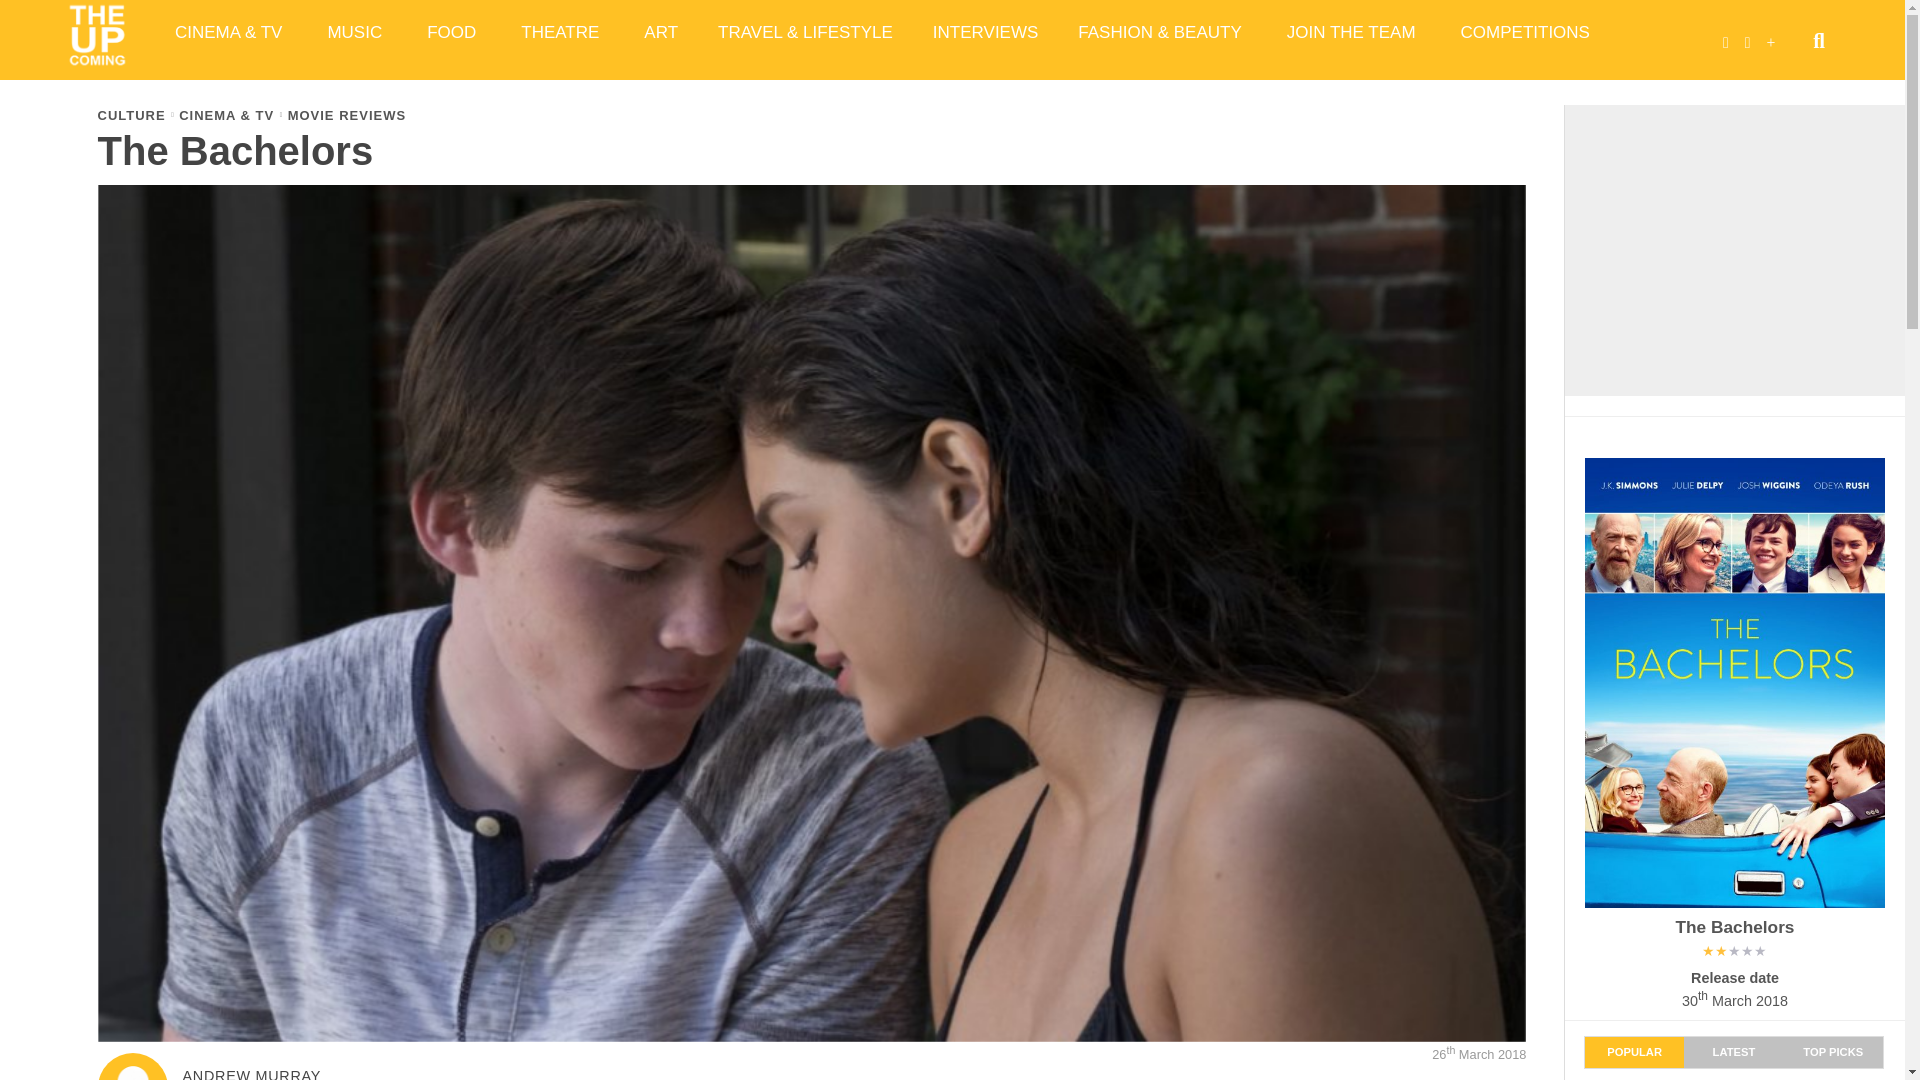  Describe the element at coordinates (562, 32) in the screenshot. I see `THEATRE` at that location.